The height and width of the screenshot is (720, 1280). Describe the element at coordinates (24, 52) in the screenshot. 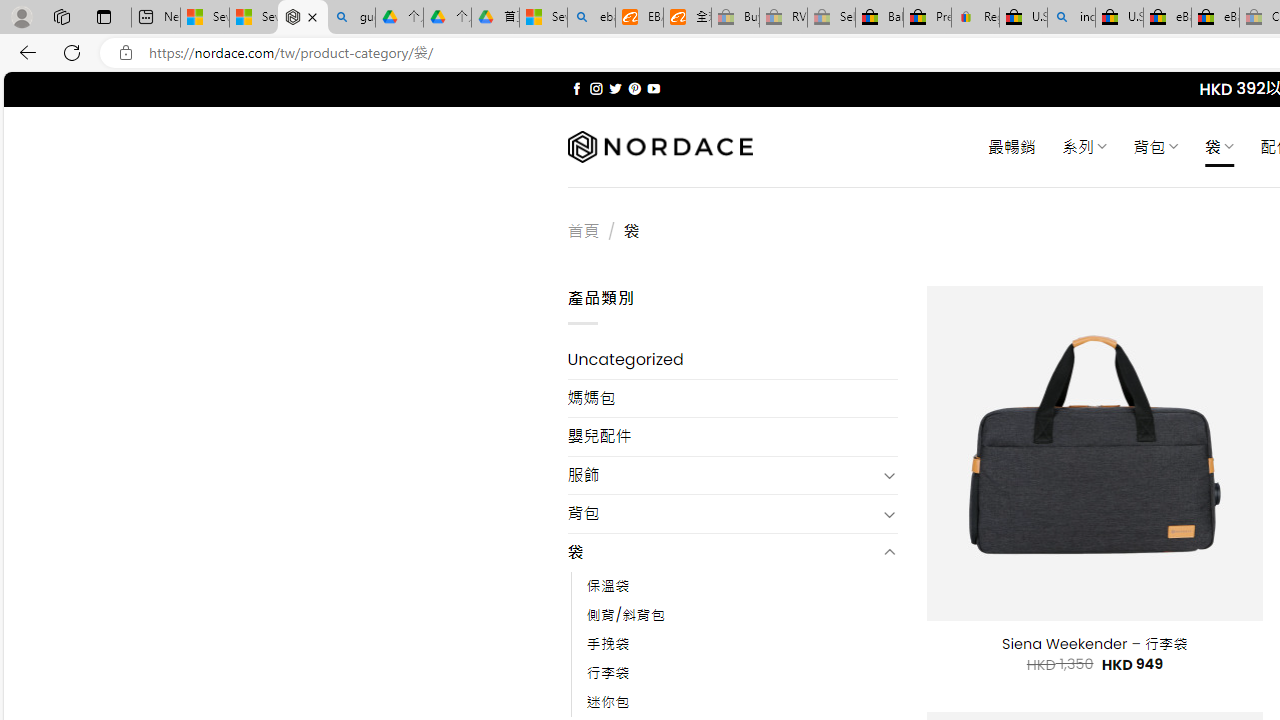

I see `Back` at that location.